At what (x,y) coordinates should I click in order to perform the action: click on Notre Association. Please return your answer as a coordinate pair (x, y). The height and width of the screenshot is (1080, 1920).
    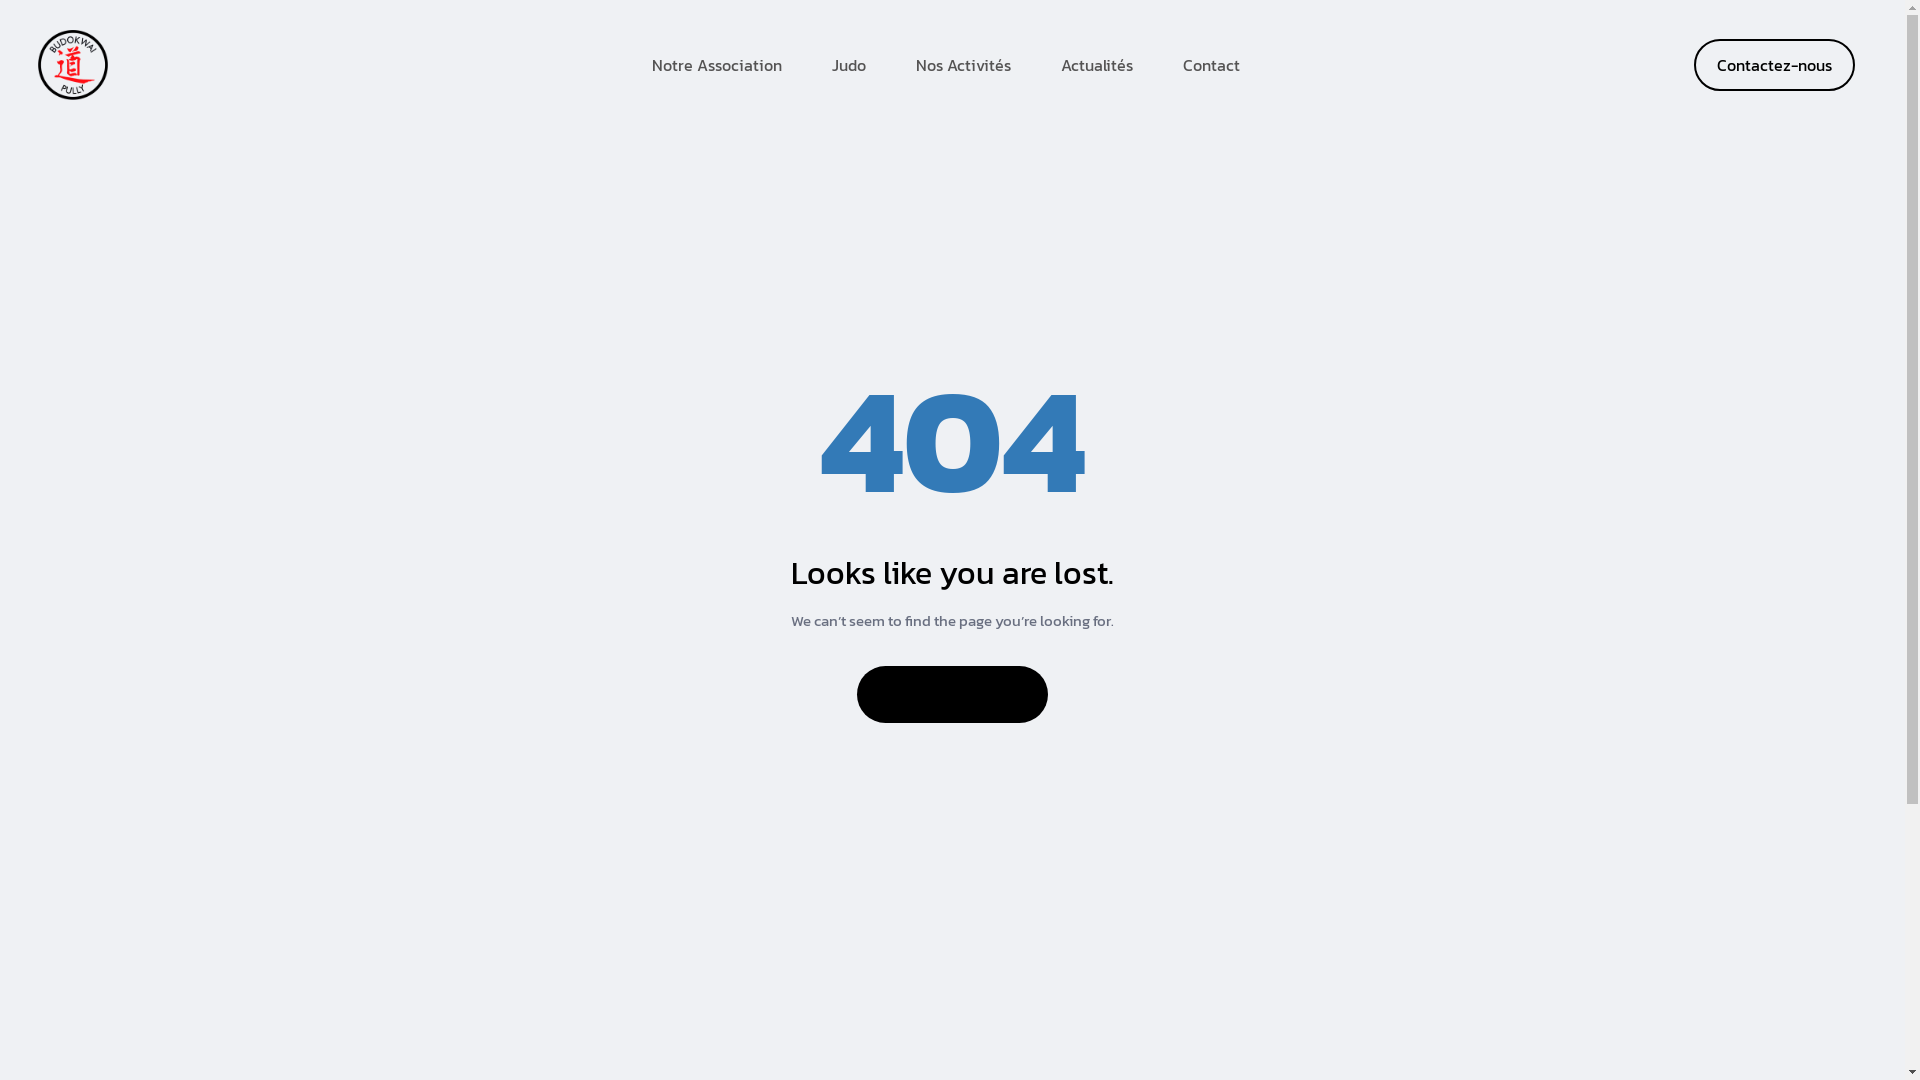
    Looking at the image, I should click on (717, 65).